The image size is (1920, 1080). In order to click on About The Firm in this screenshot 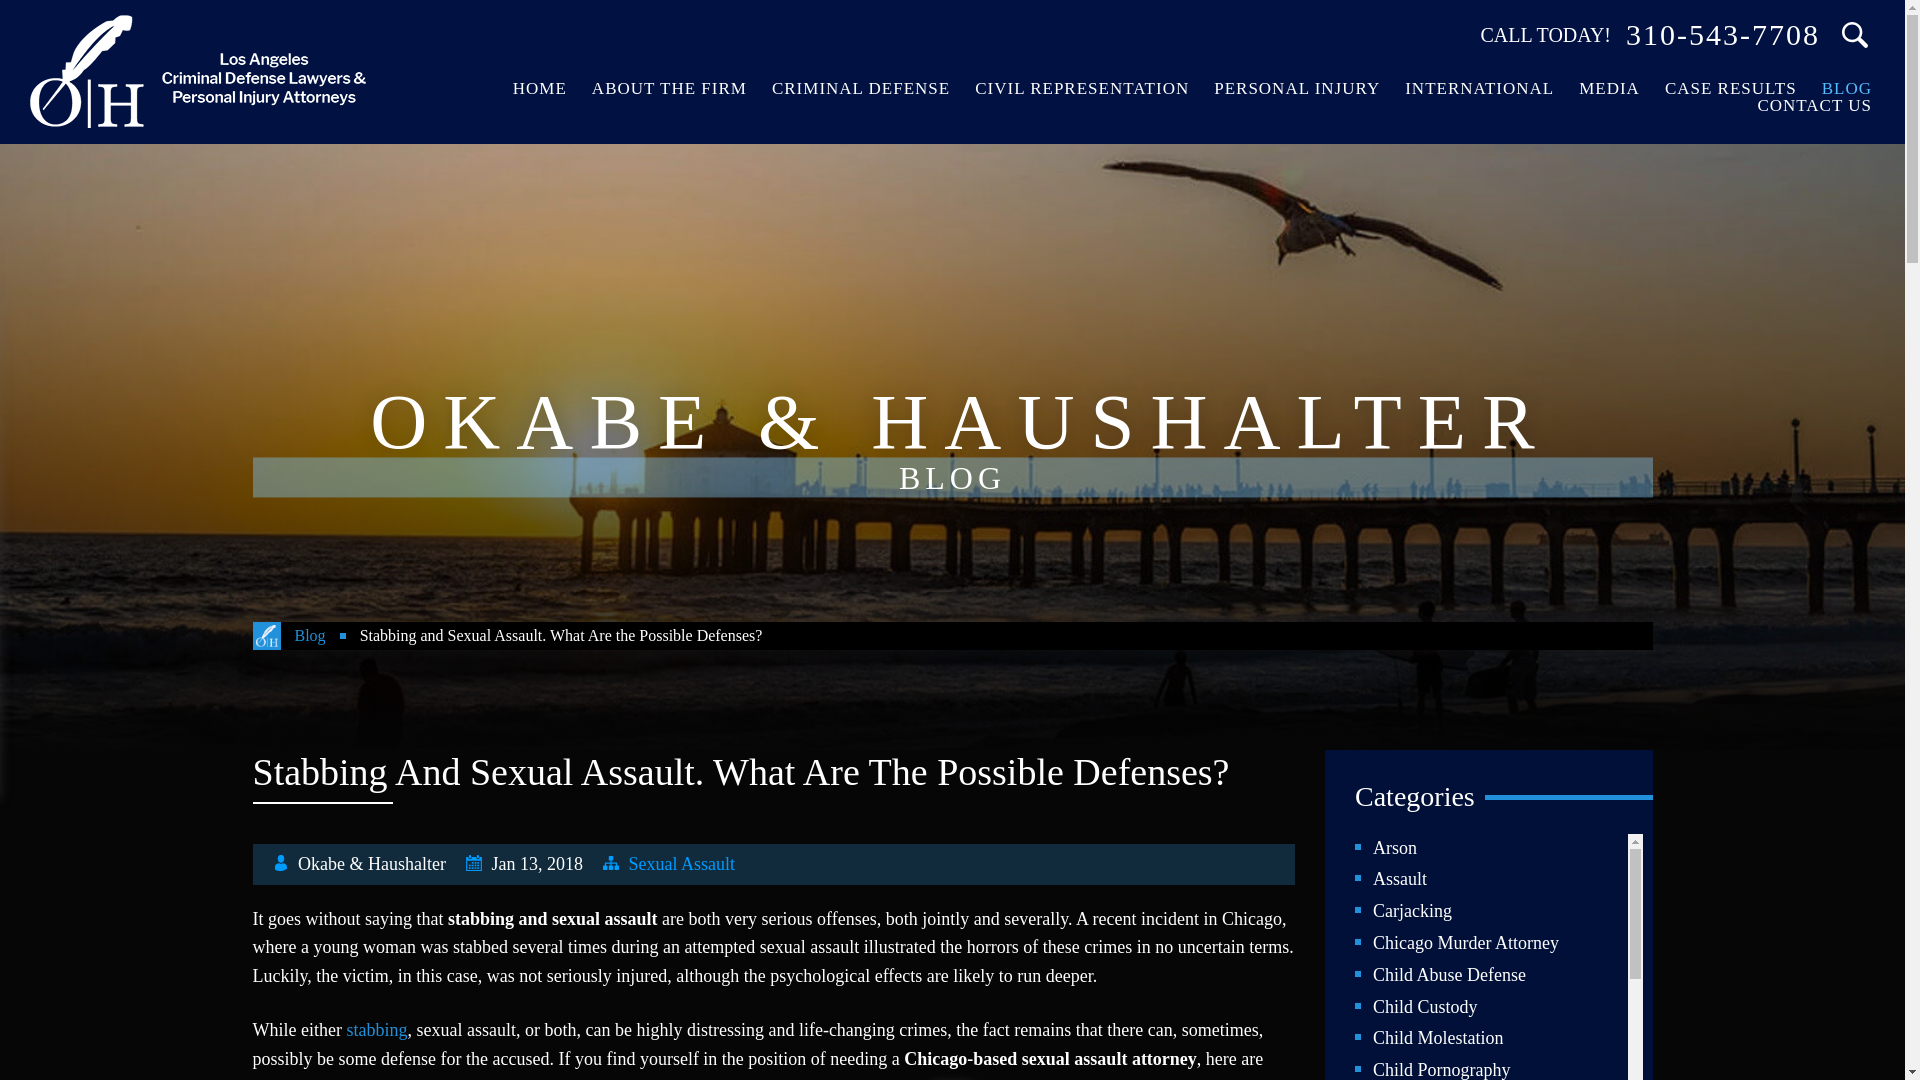, I will do `click(670, 88)`.